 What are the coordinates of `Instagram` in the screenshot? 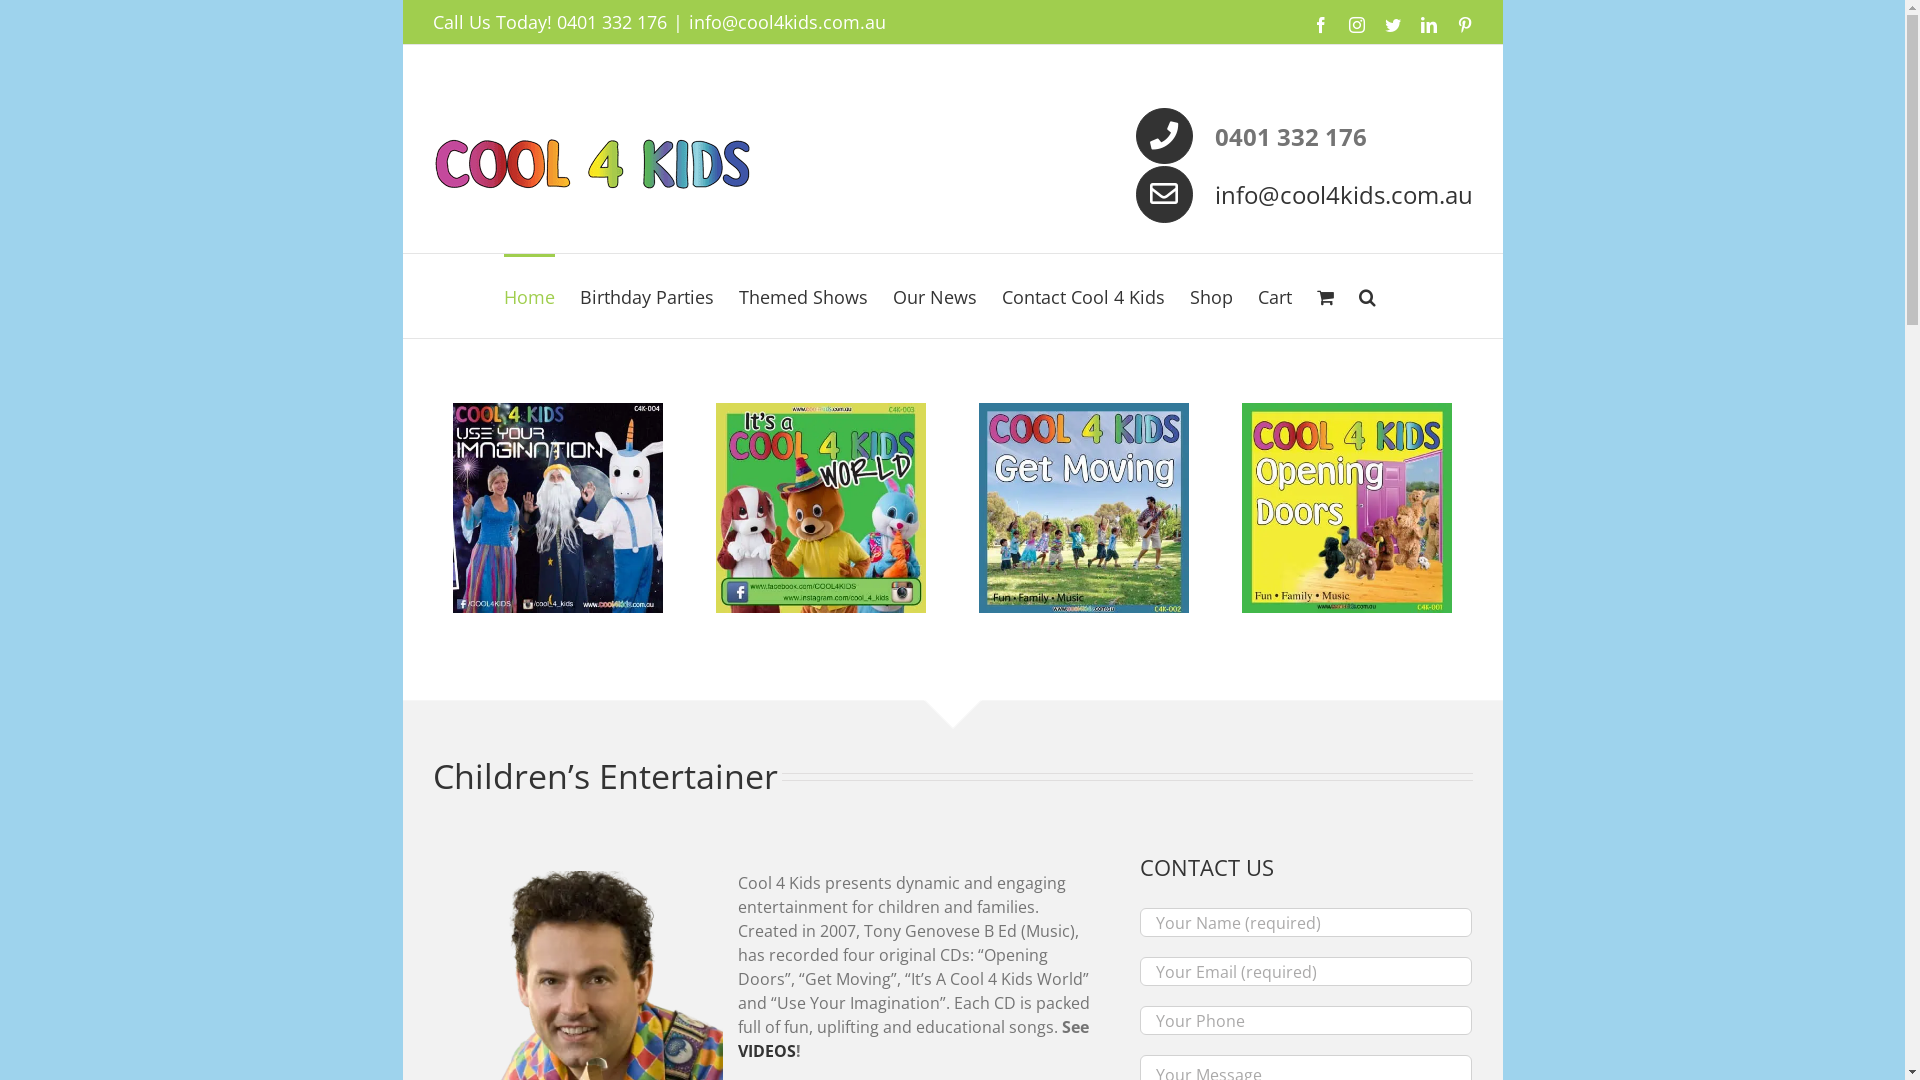 It's located at (1356, 25).